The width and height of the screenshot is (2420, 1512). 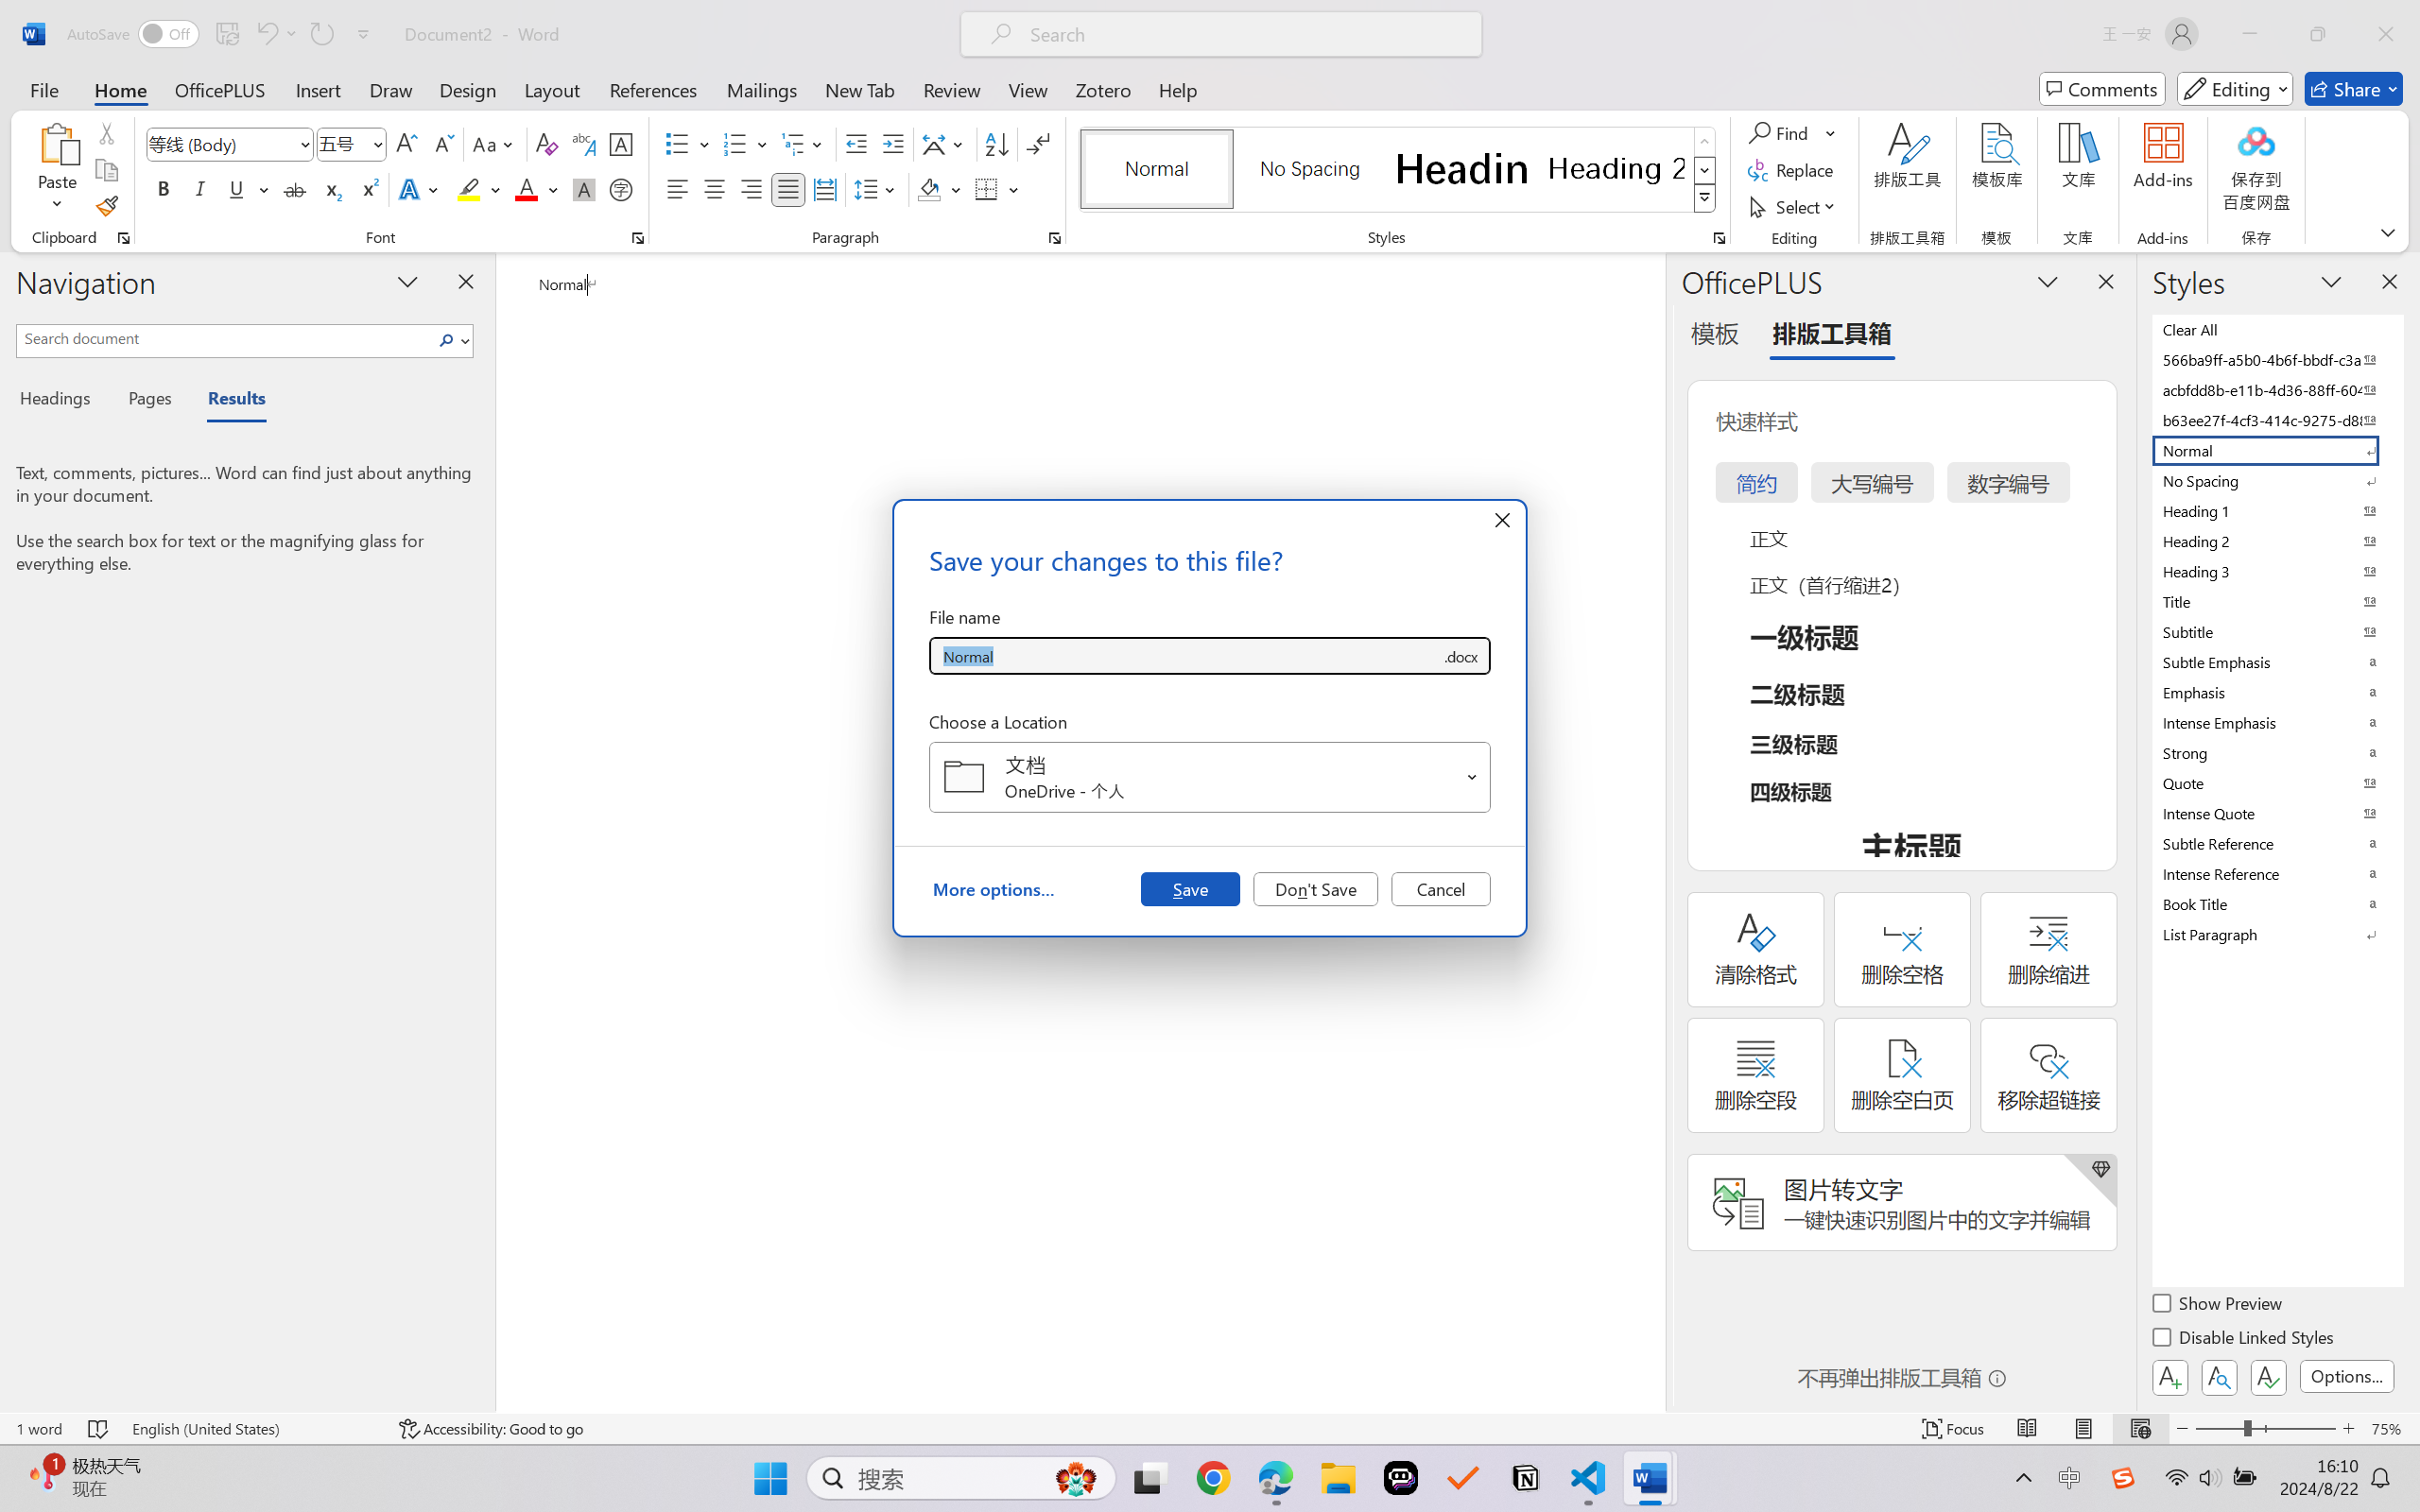 I want to click on Clear Formatting, so click(x=546, y=144).